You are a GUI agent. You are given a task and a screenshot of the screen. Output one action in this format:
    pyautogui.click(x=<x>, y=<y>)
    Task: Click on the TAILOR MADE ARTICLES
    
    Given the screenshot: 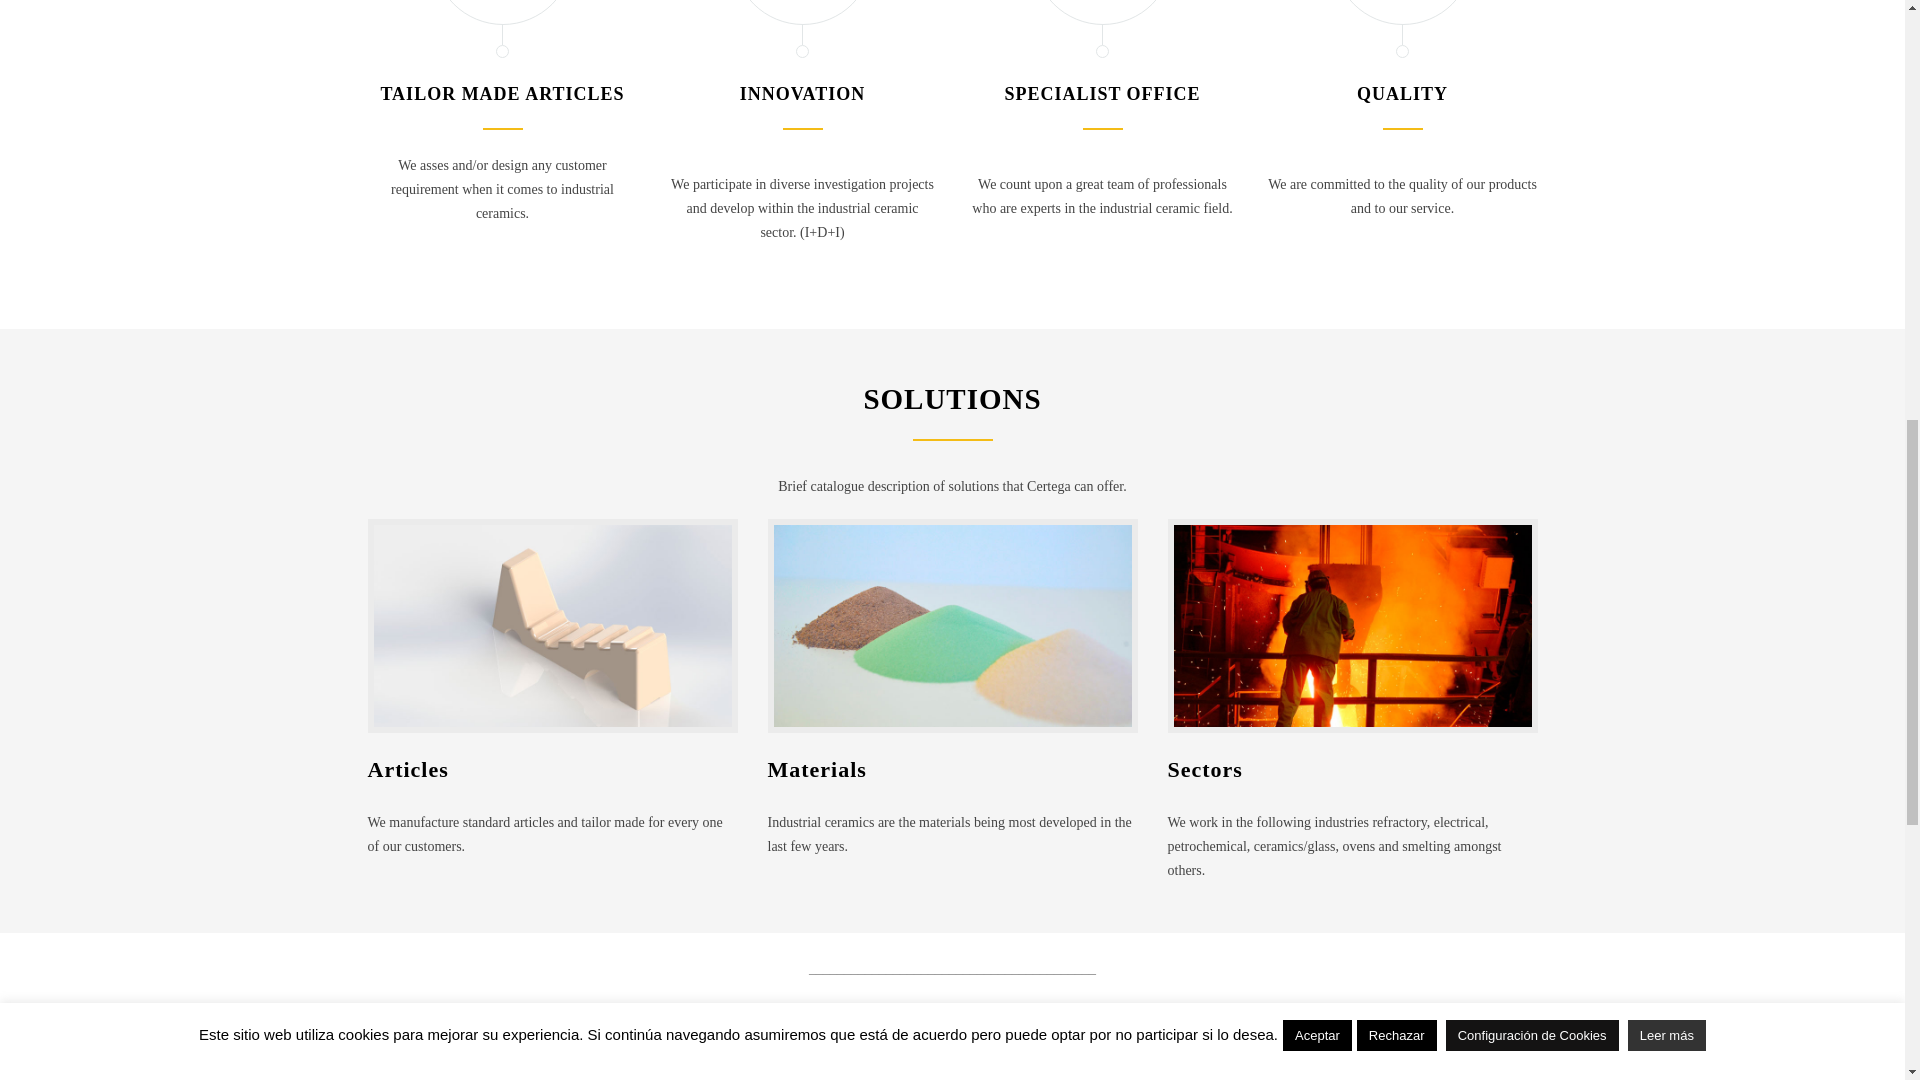 What is the action you would take?
    pyautogui.click(x=502, y=94)
    